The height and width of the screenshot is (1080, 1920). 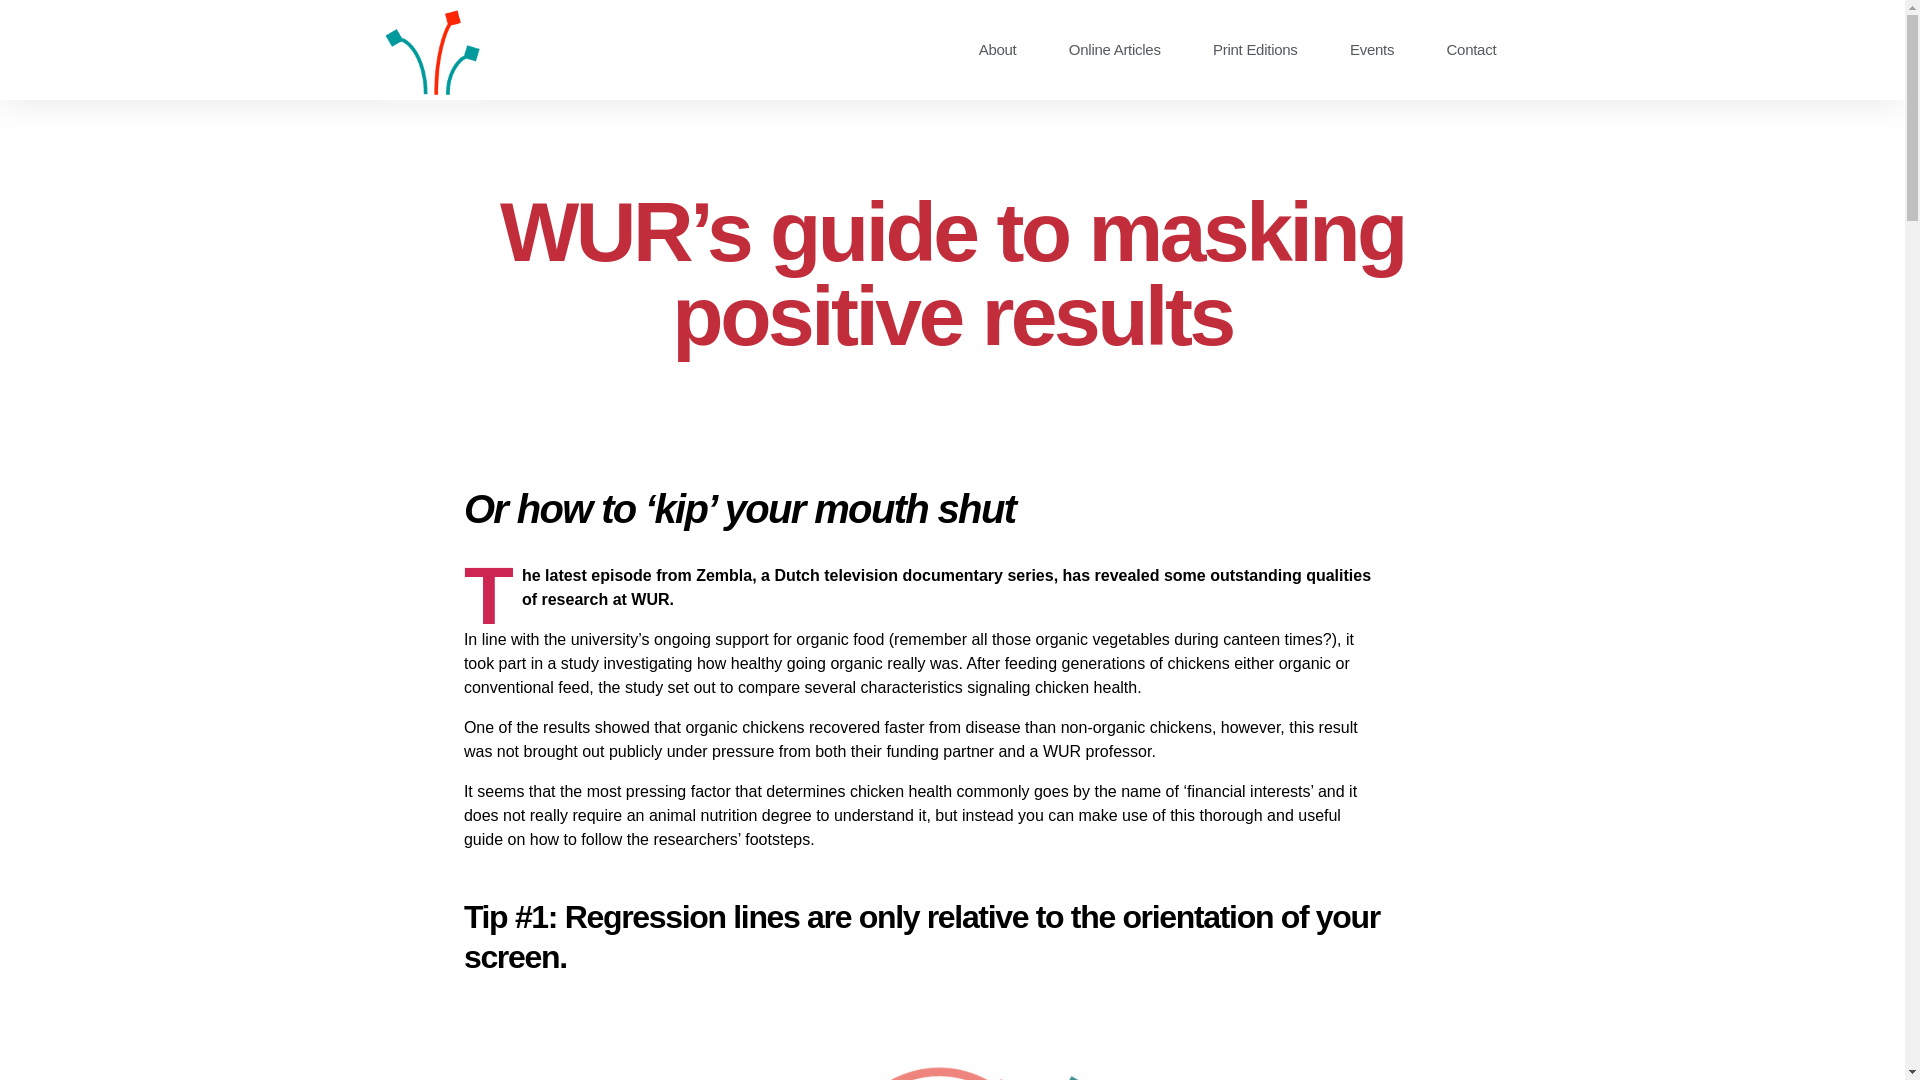 What do you see at coordinates (997, 50) in the screenshot?
I see `About` at bounding box center [997, 50].